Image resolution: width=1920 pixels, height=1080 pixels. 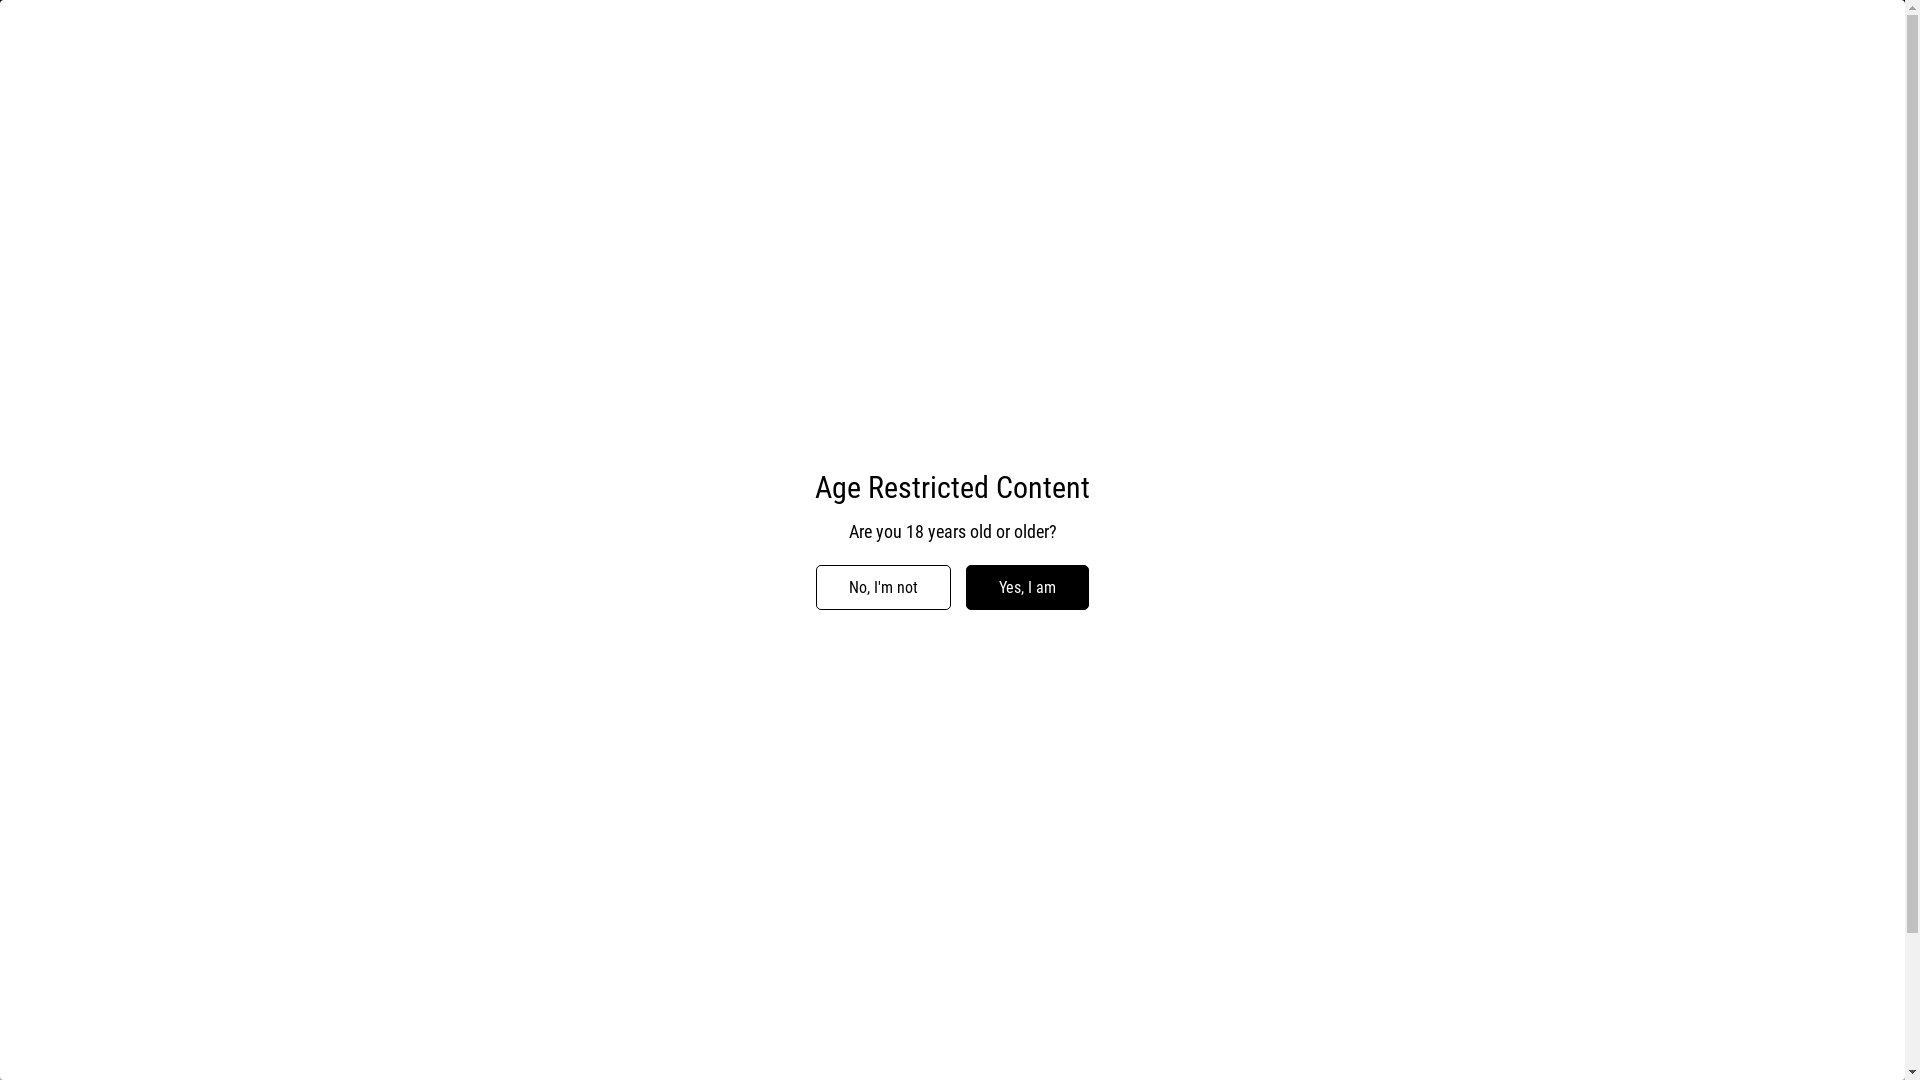 I want to click on 1300 133 993, so click(x=192, y=60).